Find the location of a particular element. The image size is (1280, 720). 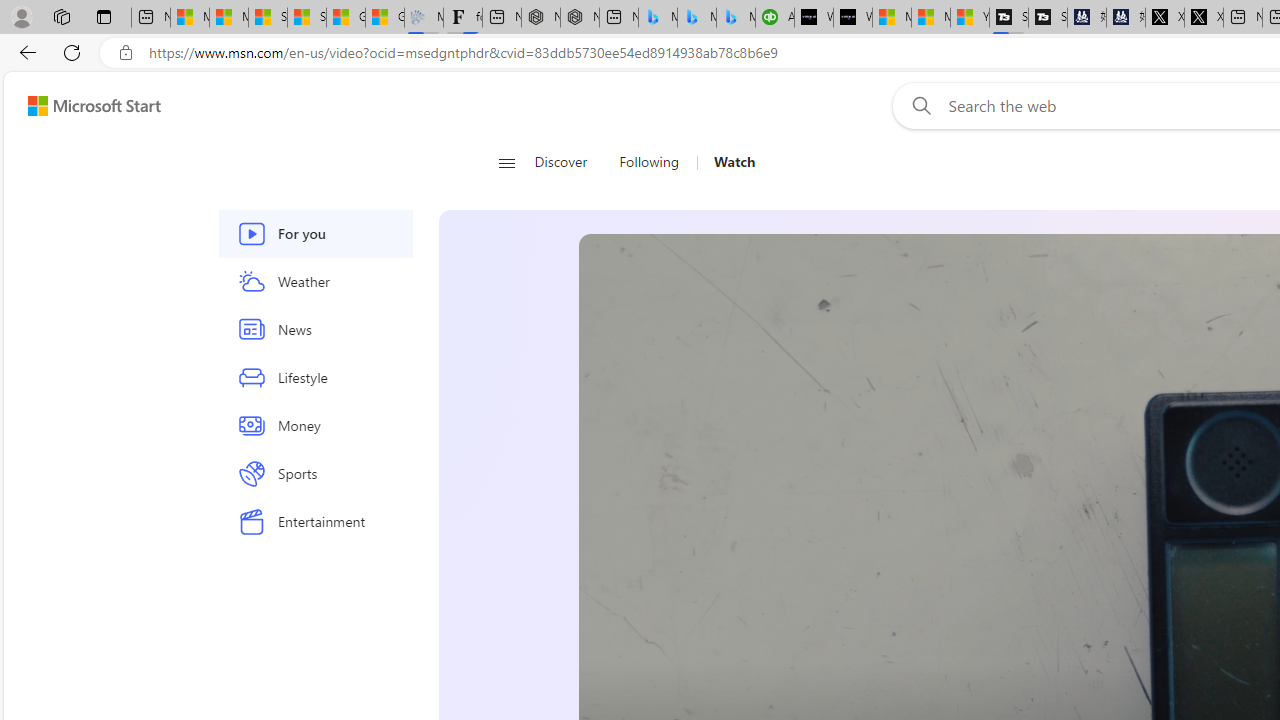

Microsoft Bing Travel - Shangri-La Hotel Bangkok is located at coordinates (736, 18).